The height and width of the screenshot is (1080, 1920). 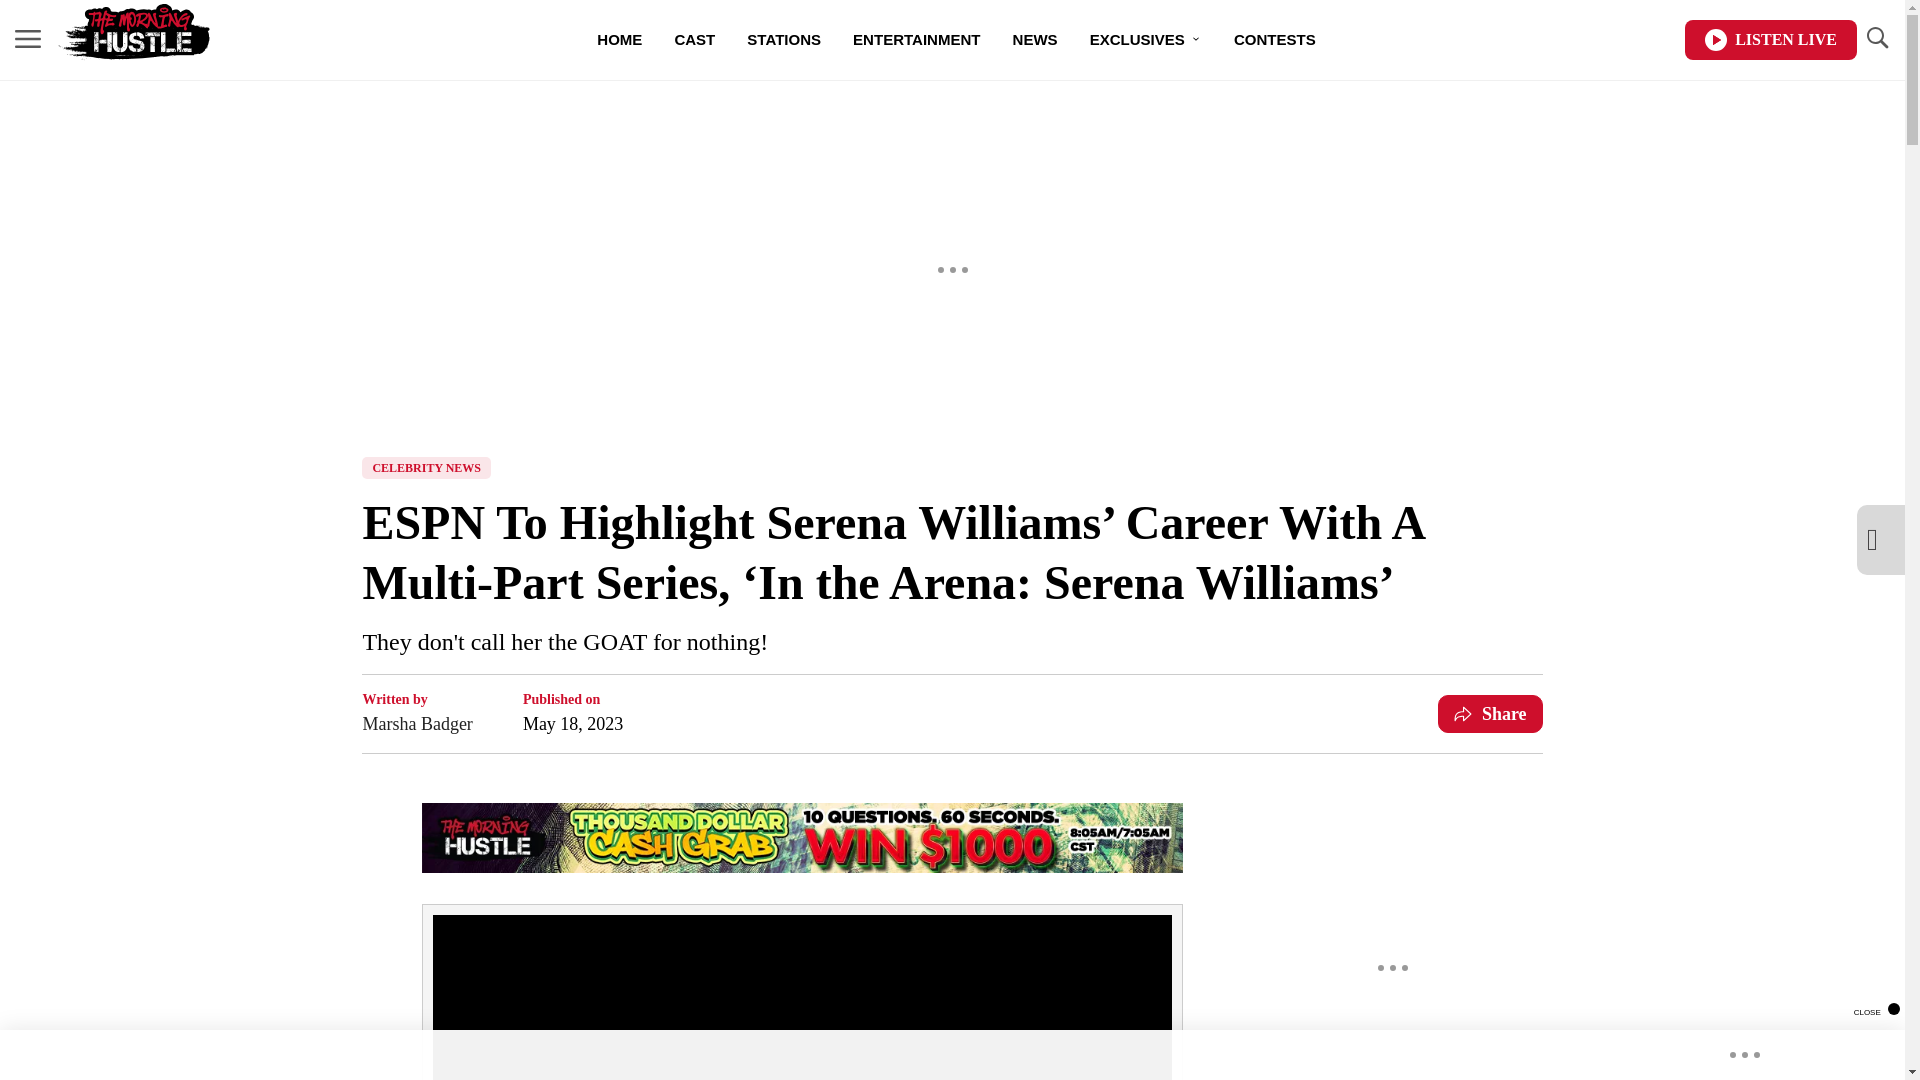 What do you see at coordinates (417, 723) in the screenshot?
I see `Marsha Badger` at bounding box center [417, 723].